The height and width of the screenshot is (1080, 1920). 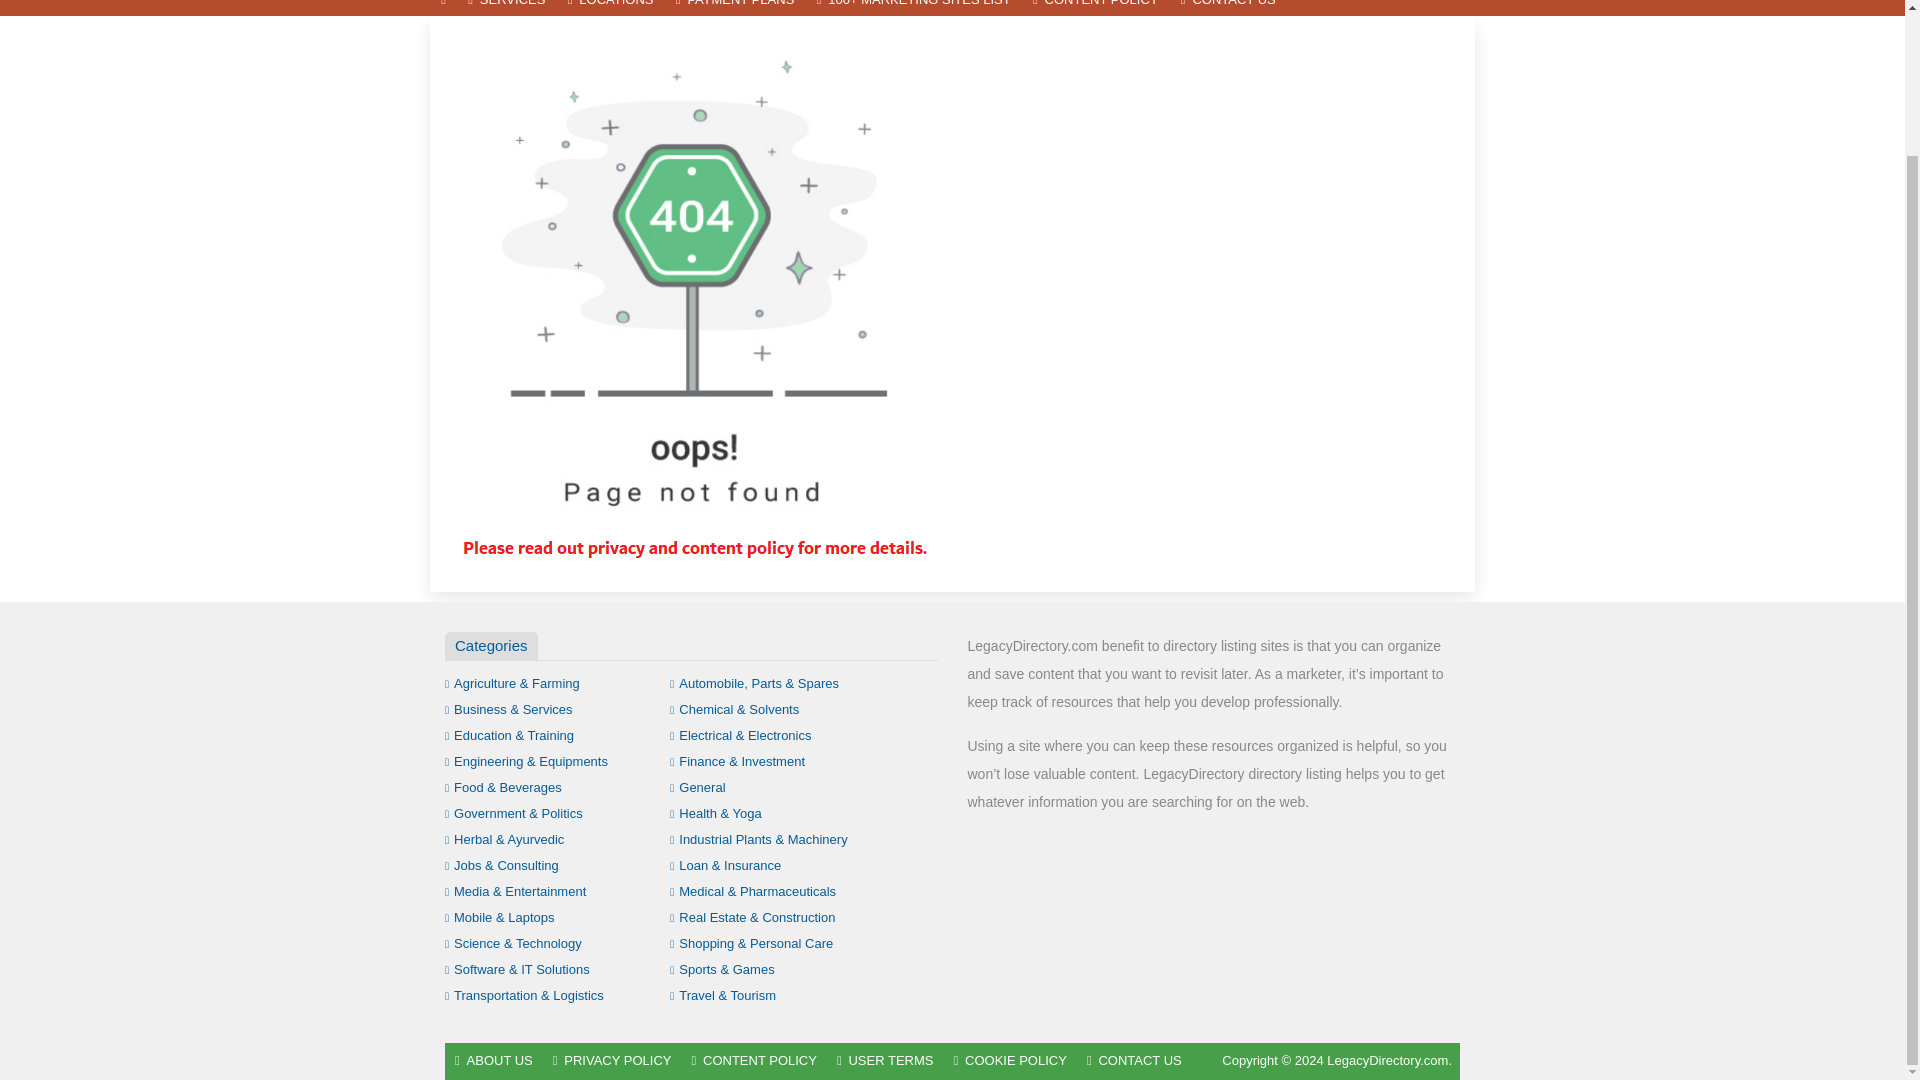 I want to click on SERVICES, so click(x=506, y=8).